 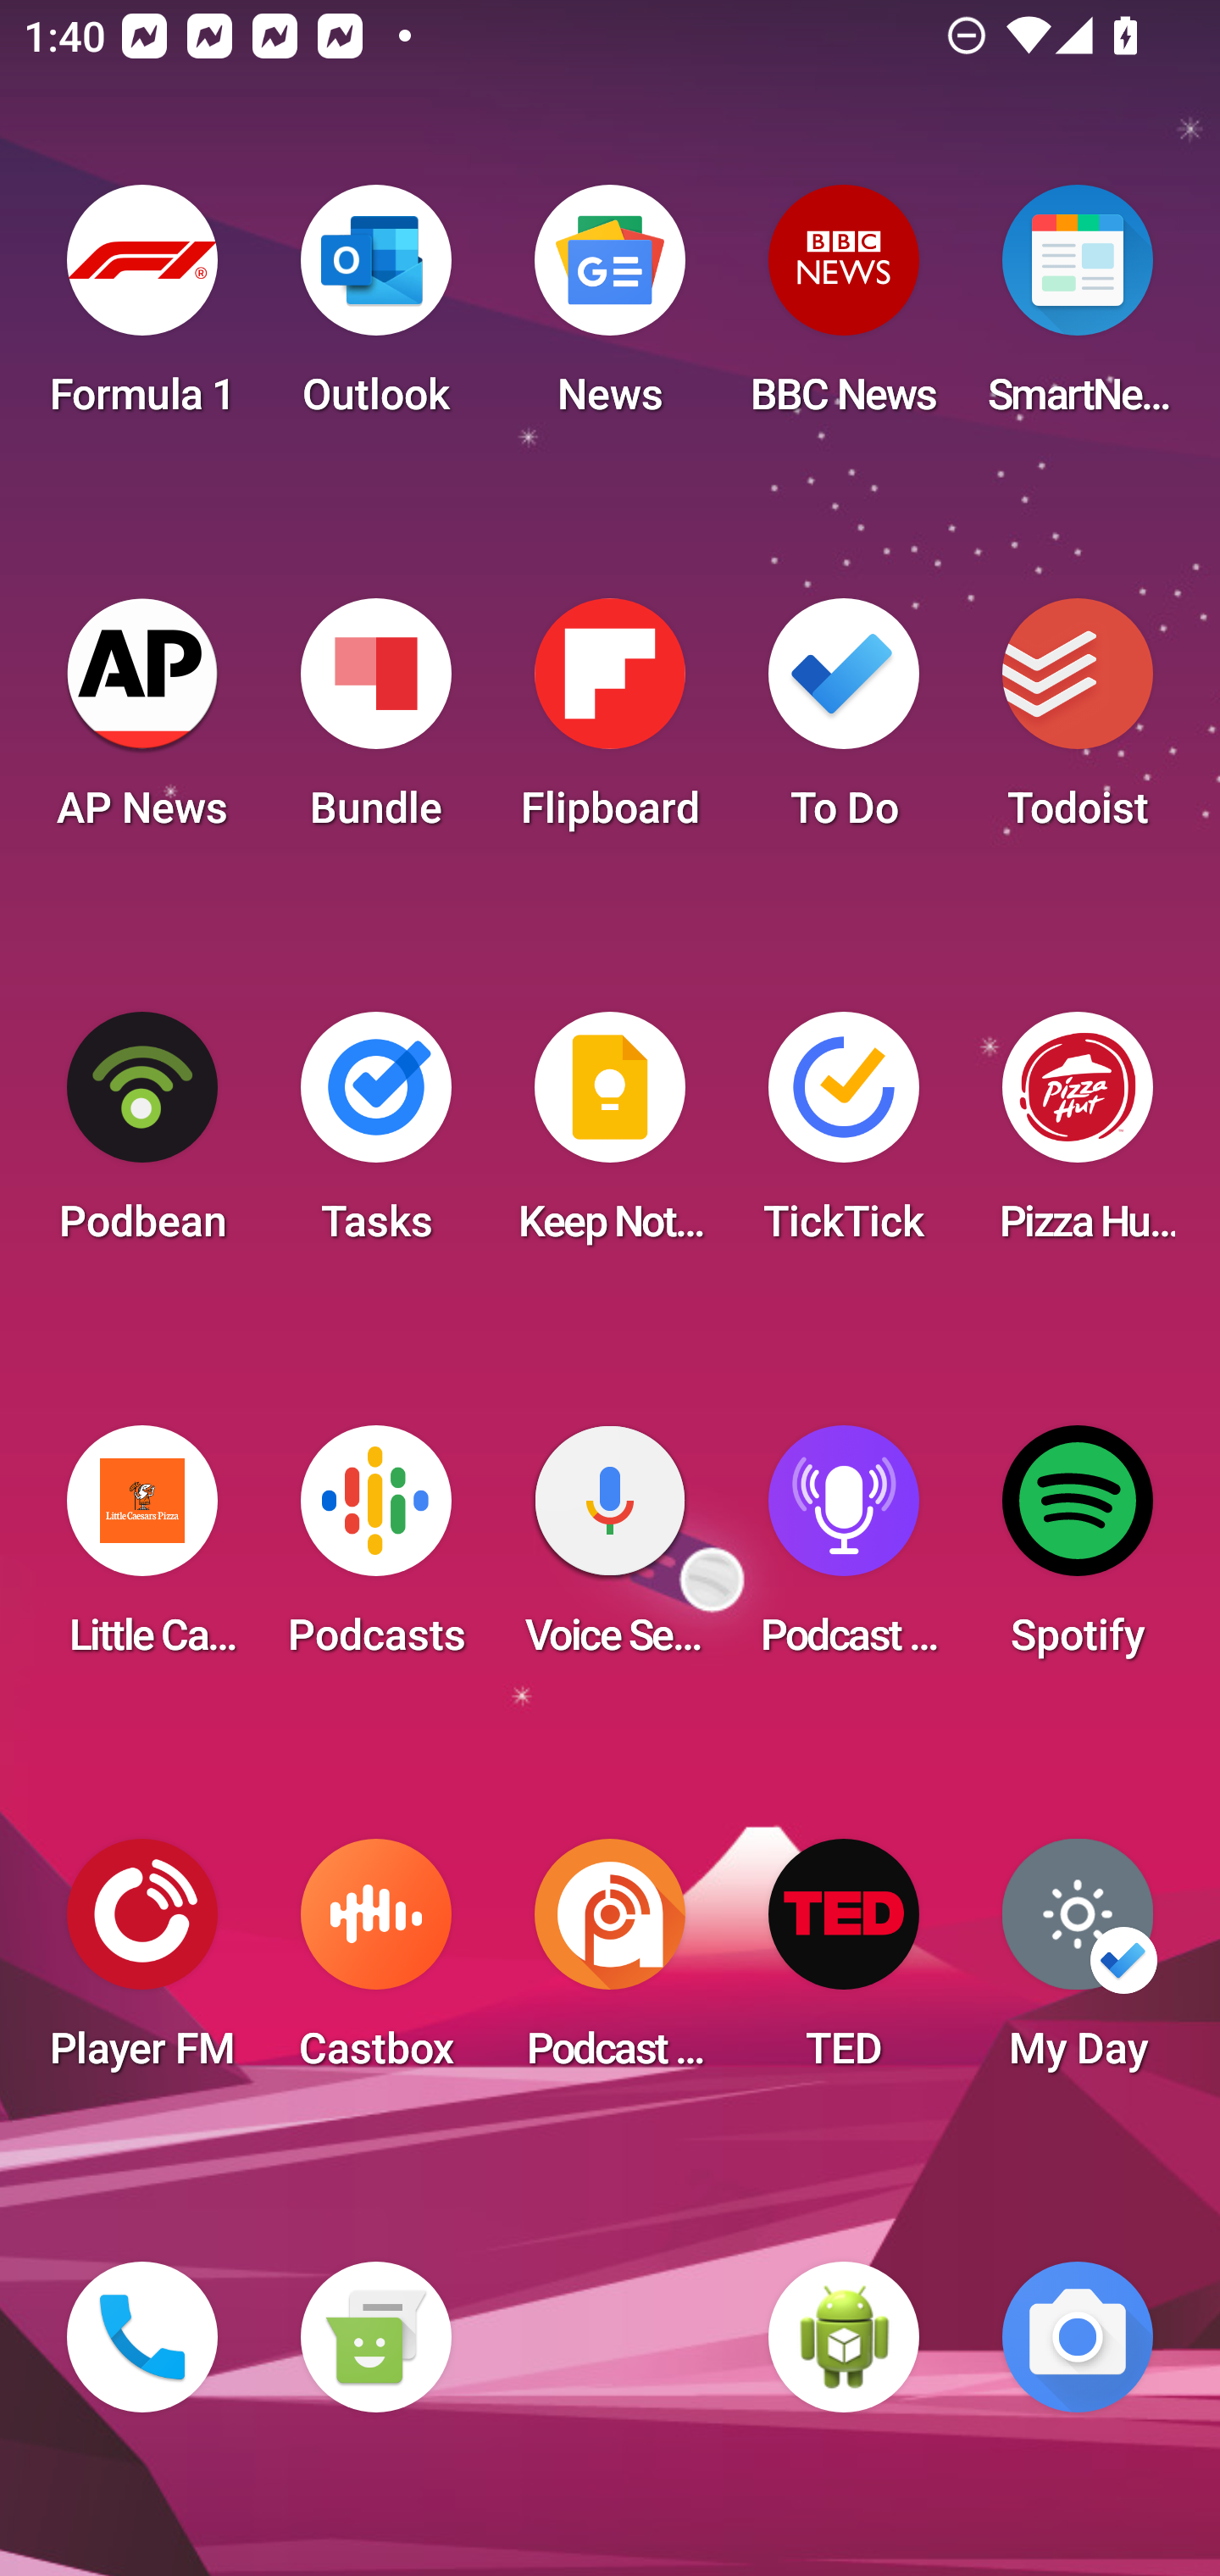 What do you see at coordinates (844, 1551) in the screenshot?
I see `Podcast Player` at bounding box center [844, 1551].